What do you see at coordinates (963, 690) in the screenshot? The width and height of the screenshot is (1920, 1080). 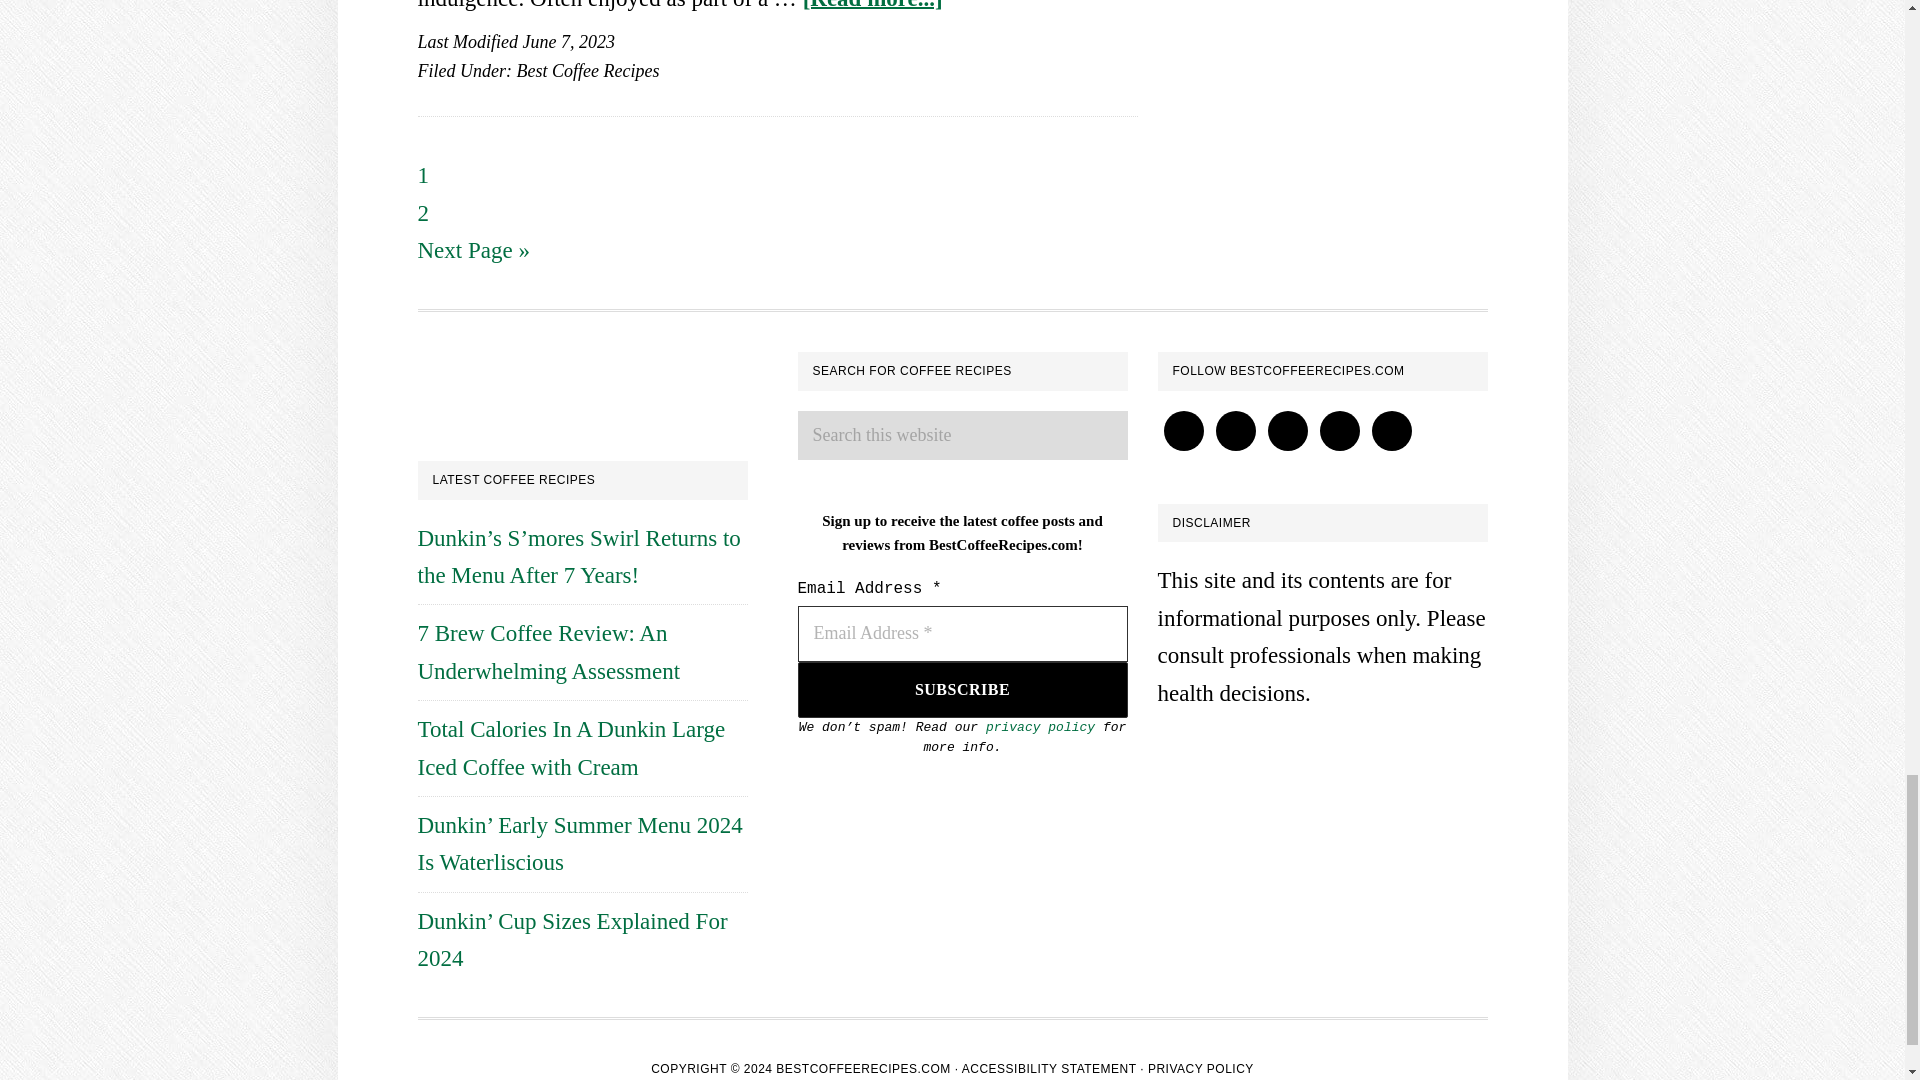 I see `Subscribe` at bounding box center [963, 690].